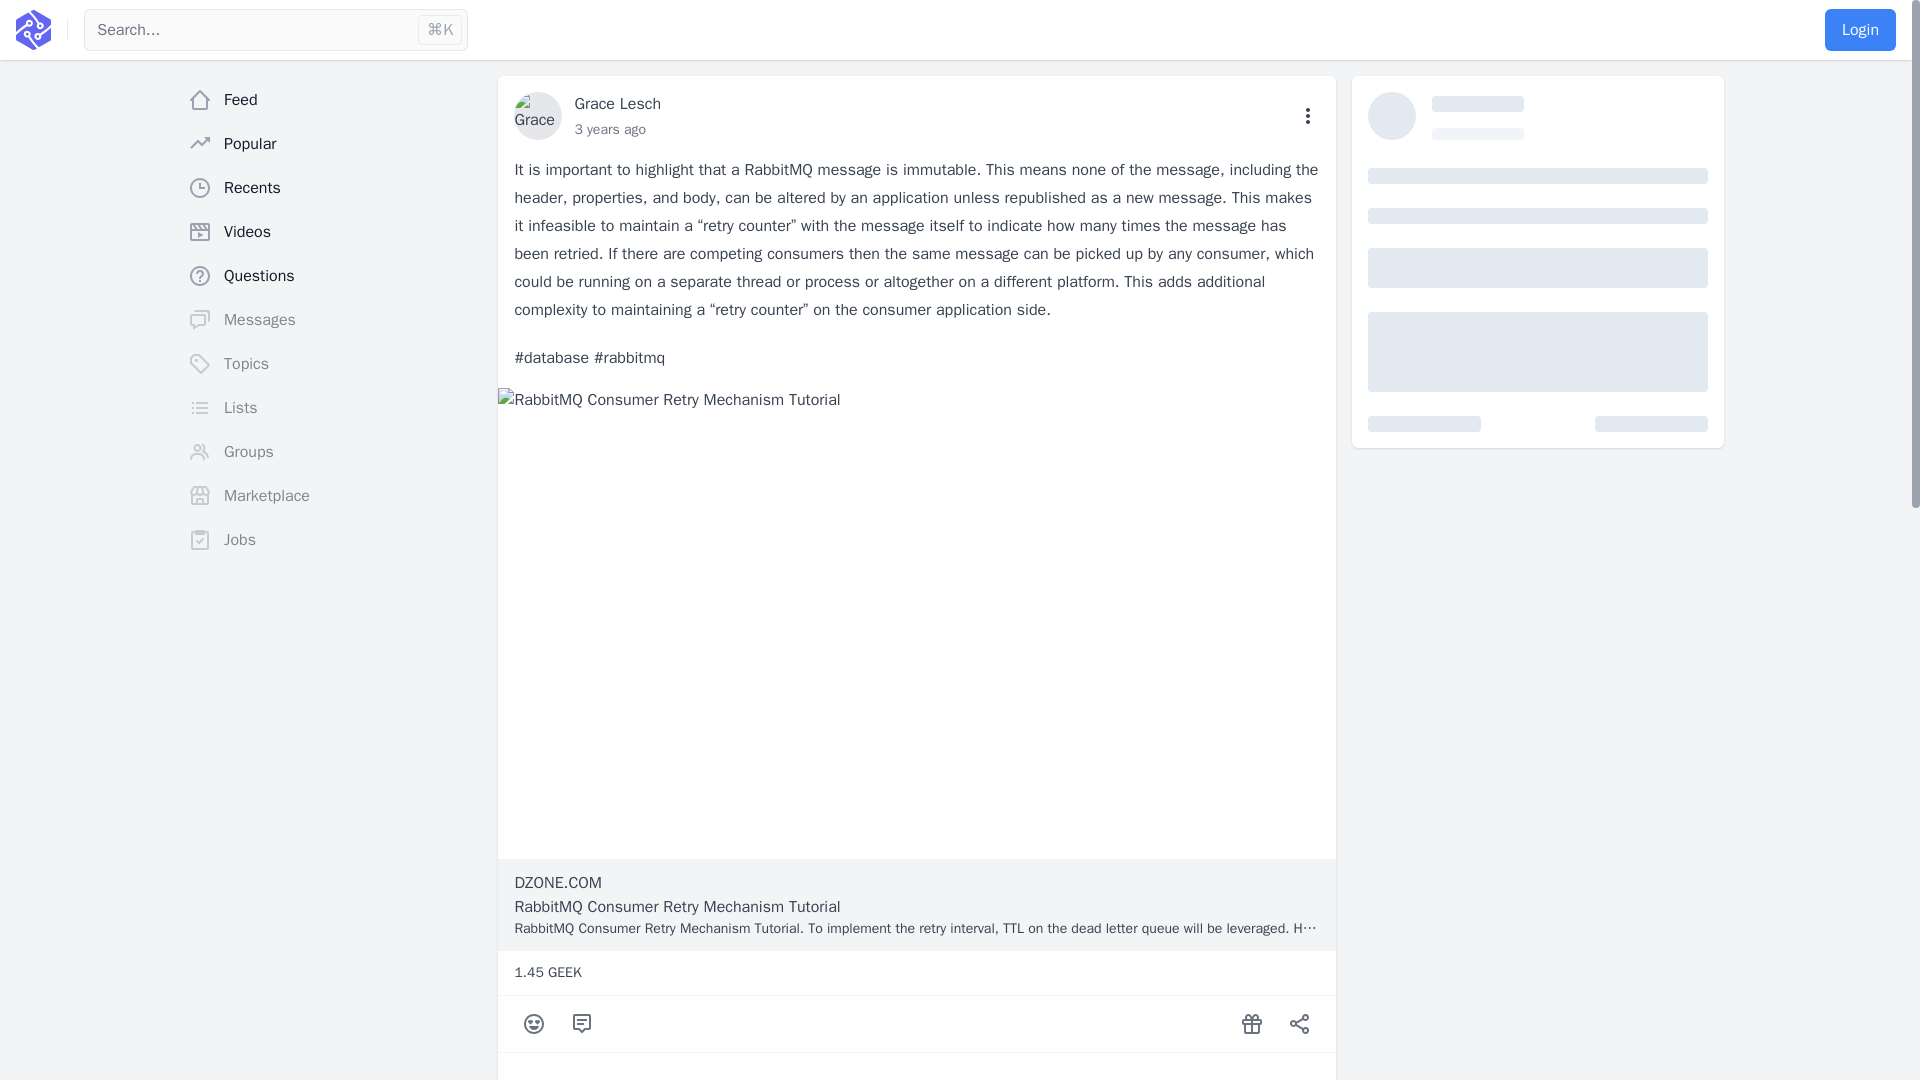 The width and height of the screenshot is (1920, 1080). Describe the element at coordinates (1860, 29) in the screenshot. I see `Login` at that location.